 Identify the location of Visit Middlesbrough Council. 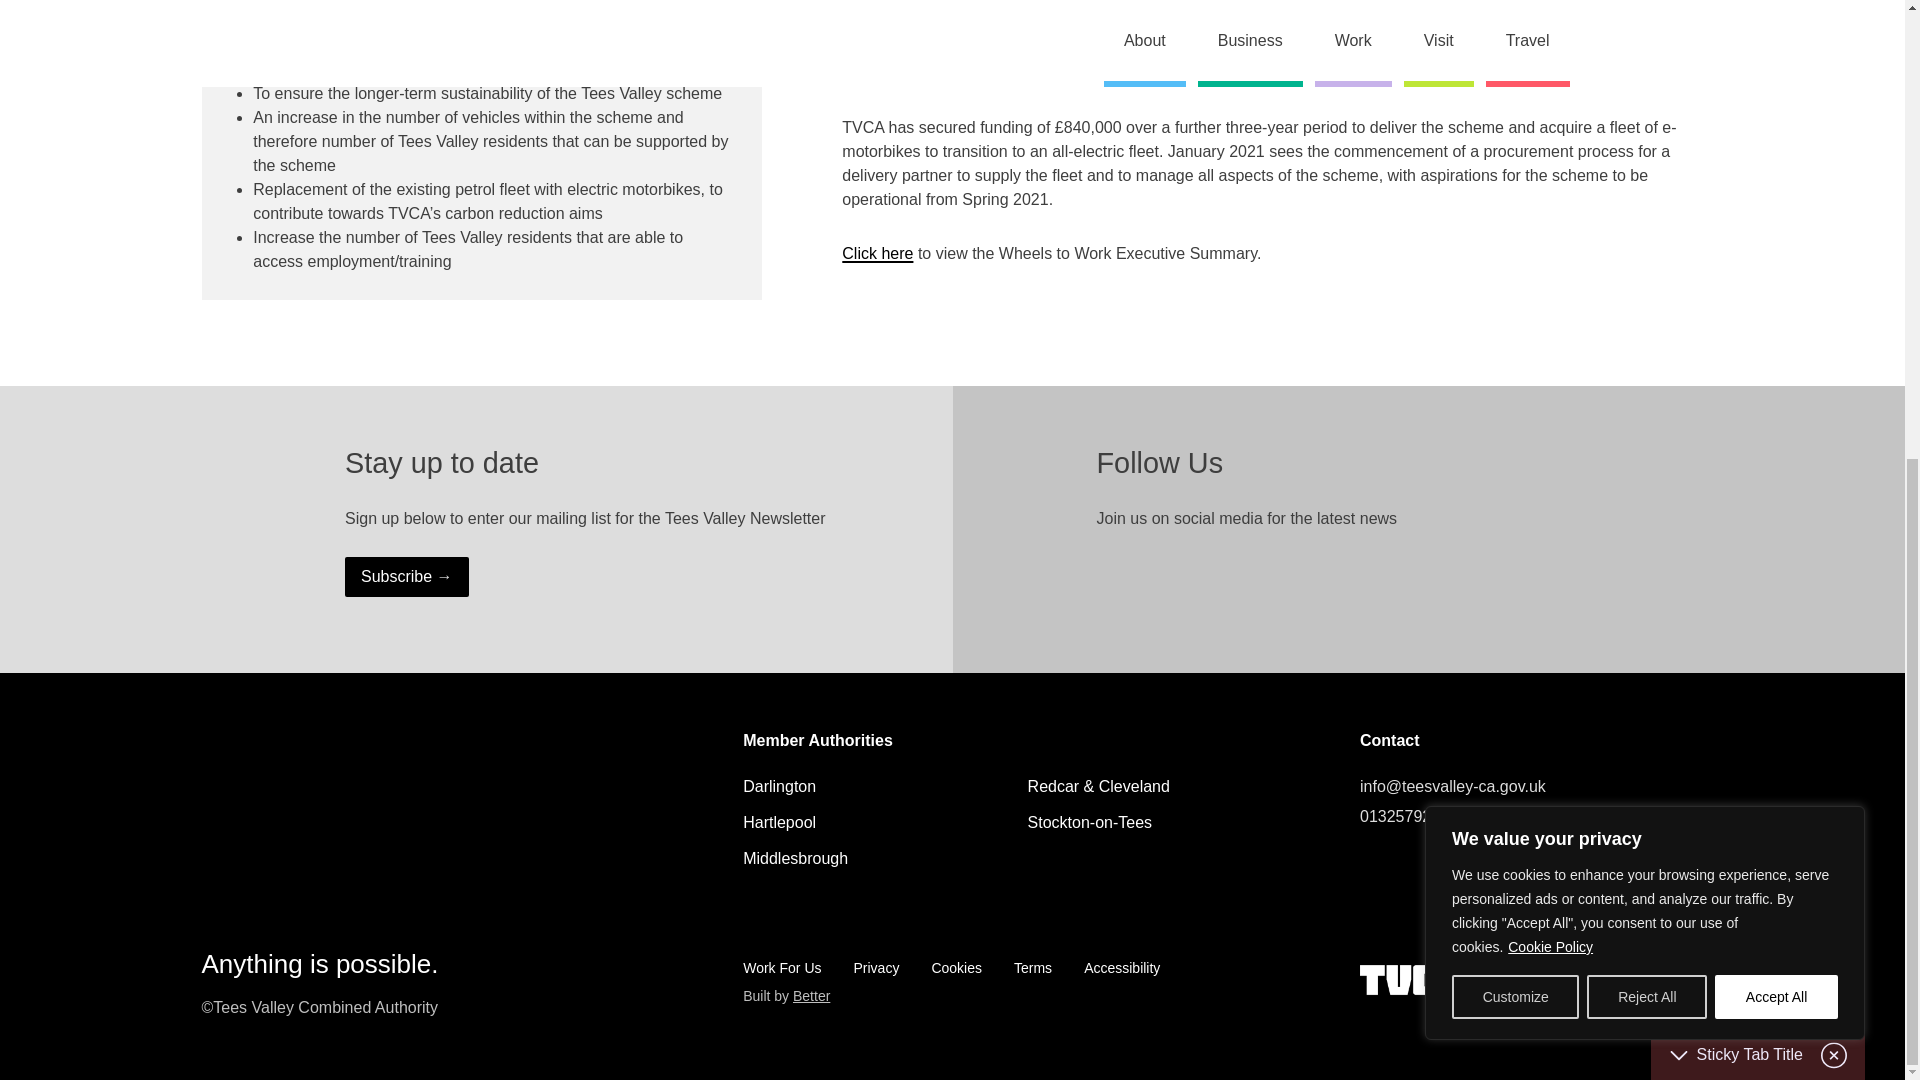
(796, 858).